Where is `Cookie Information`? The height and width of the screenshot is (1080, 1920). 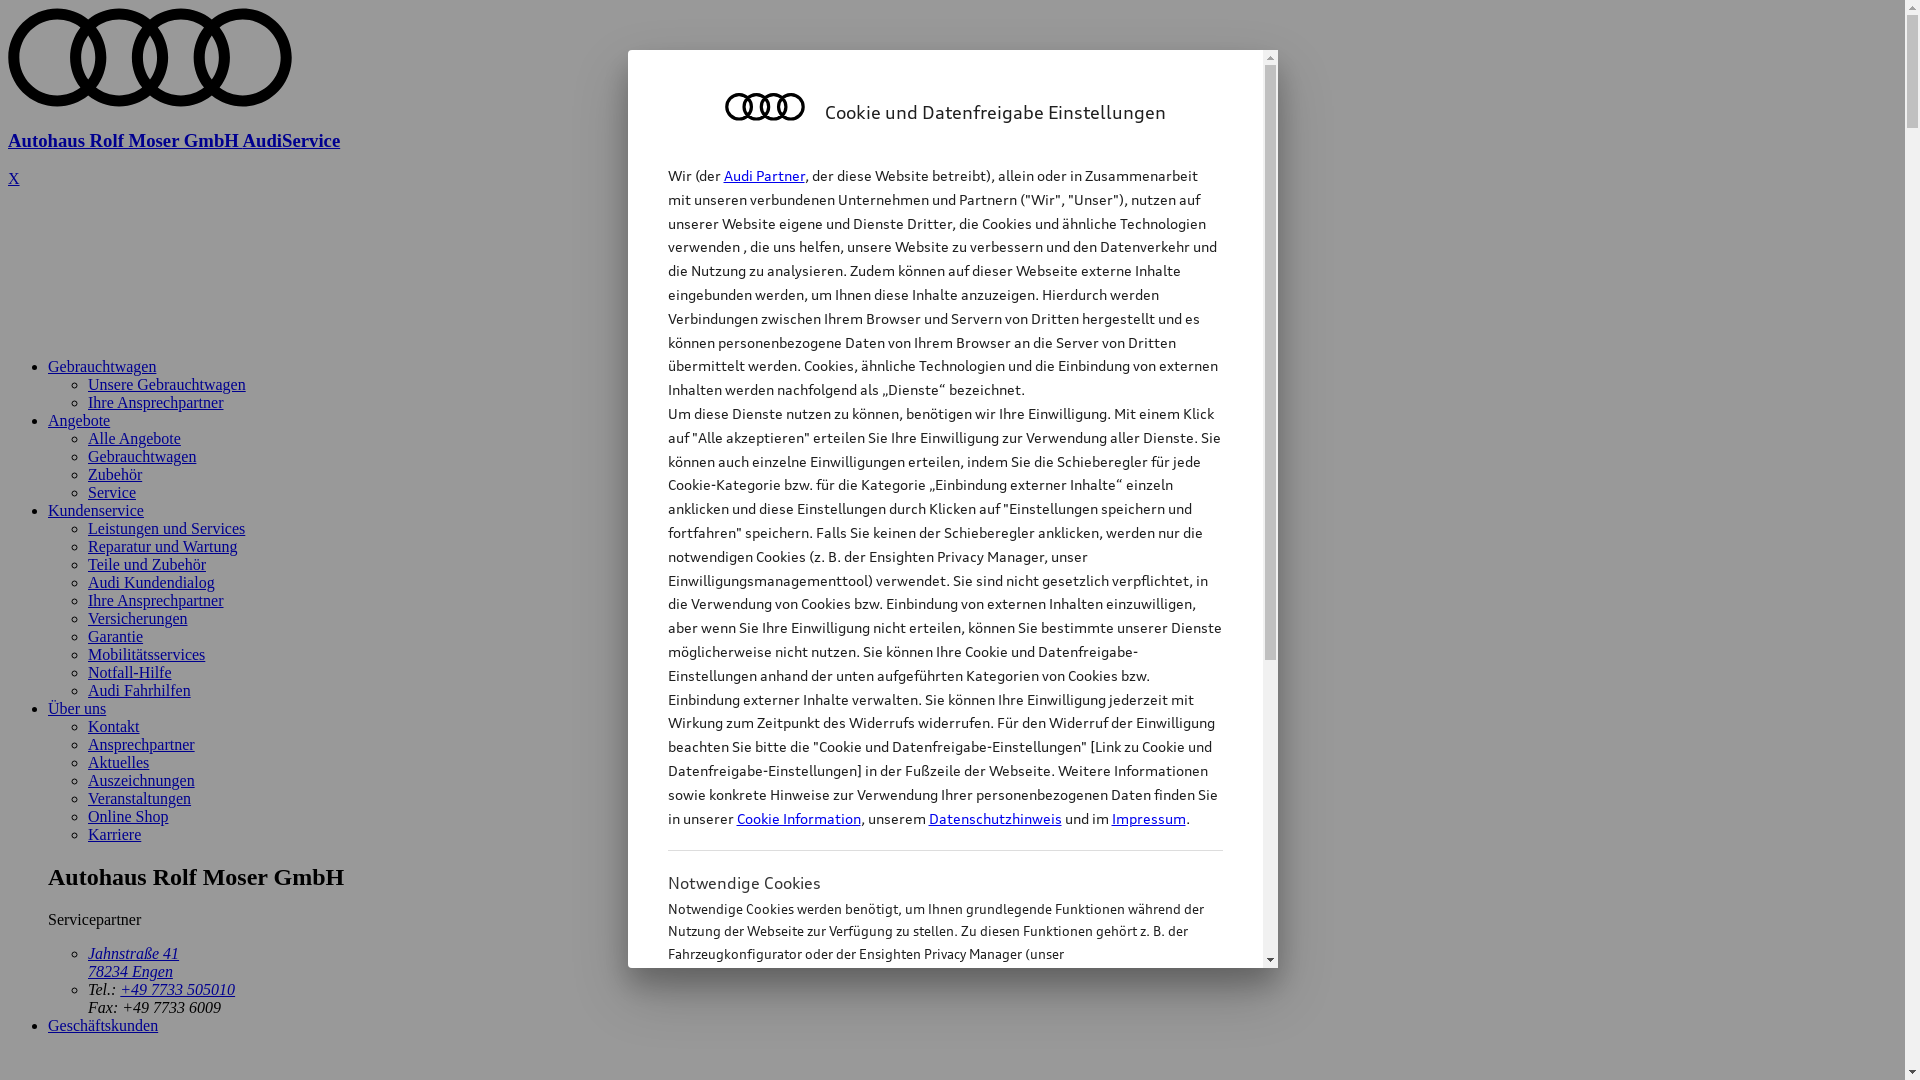
Cookie Information is located at coordinates (798, 818).